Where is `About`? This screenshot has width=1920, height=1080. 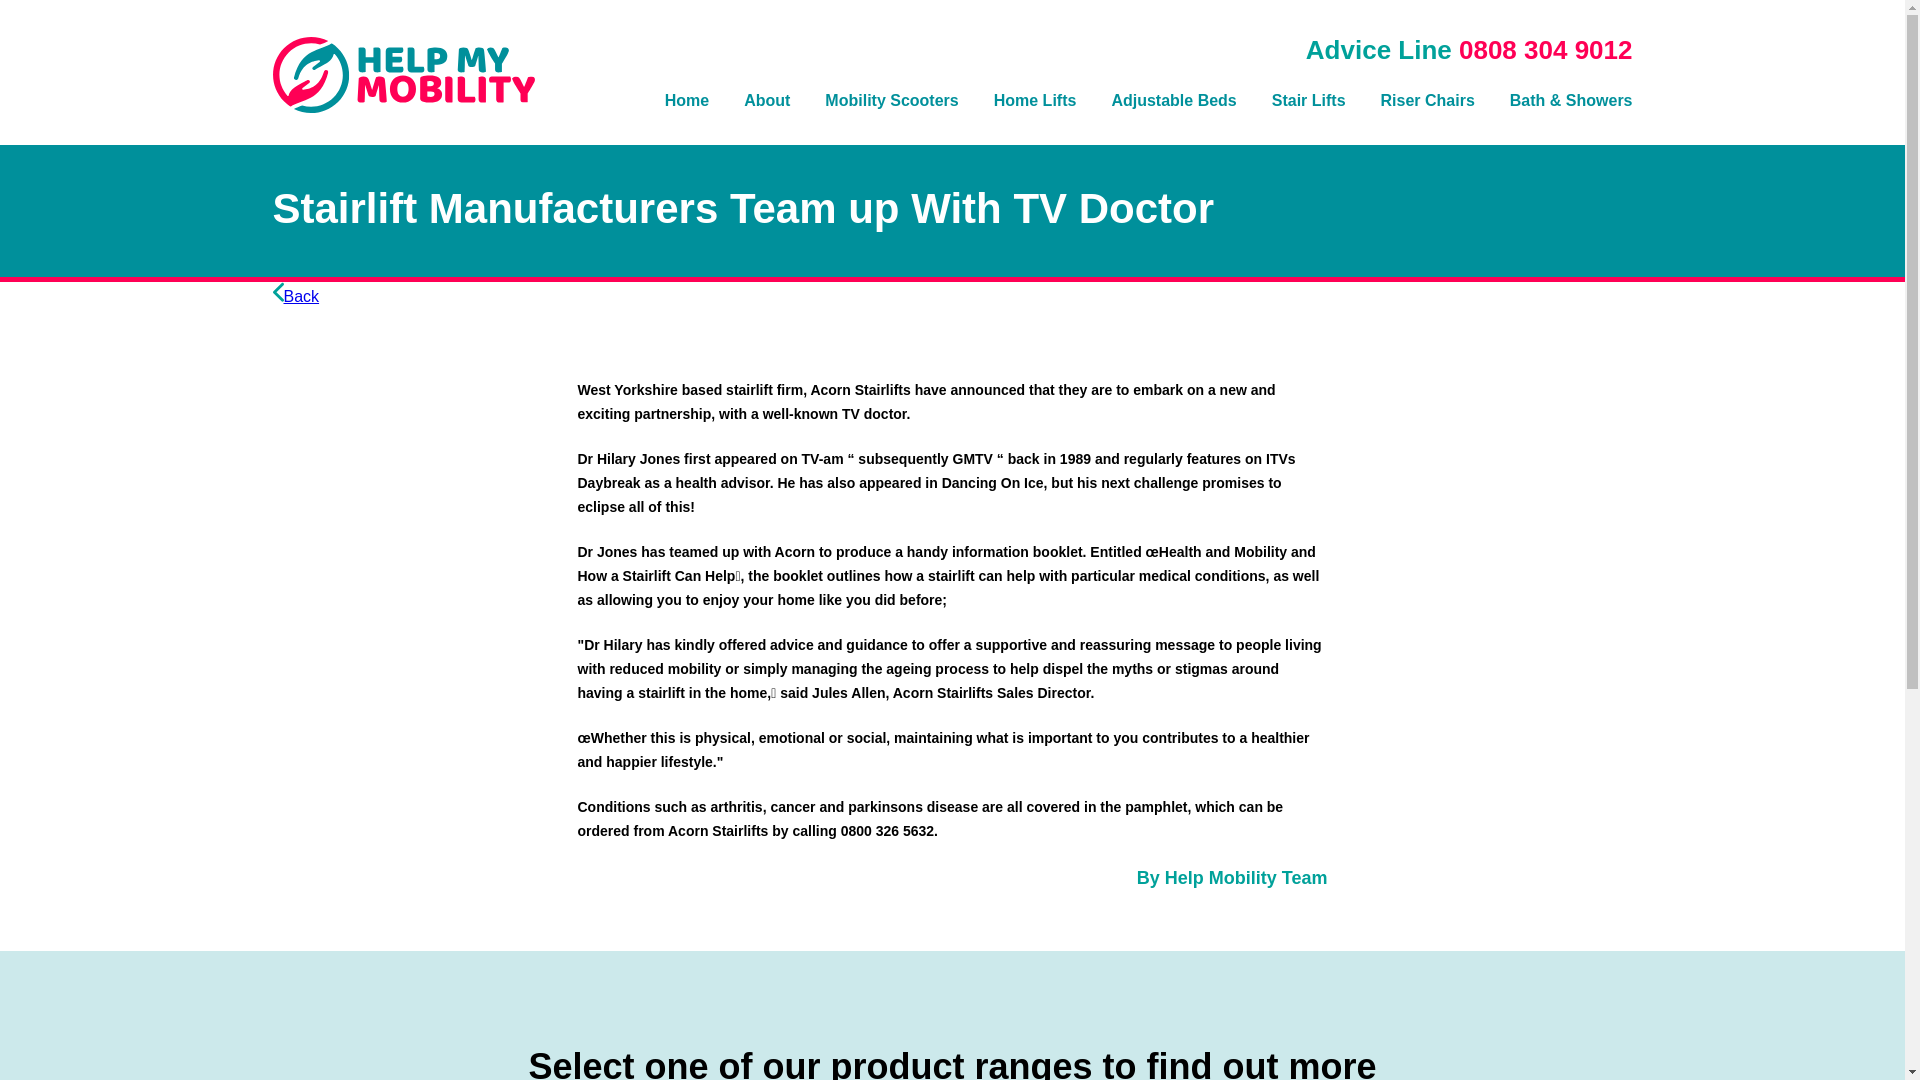 About is located at coordinates (766, 104).